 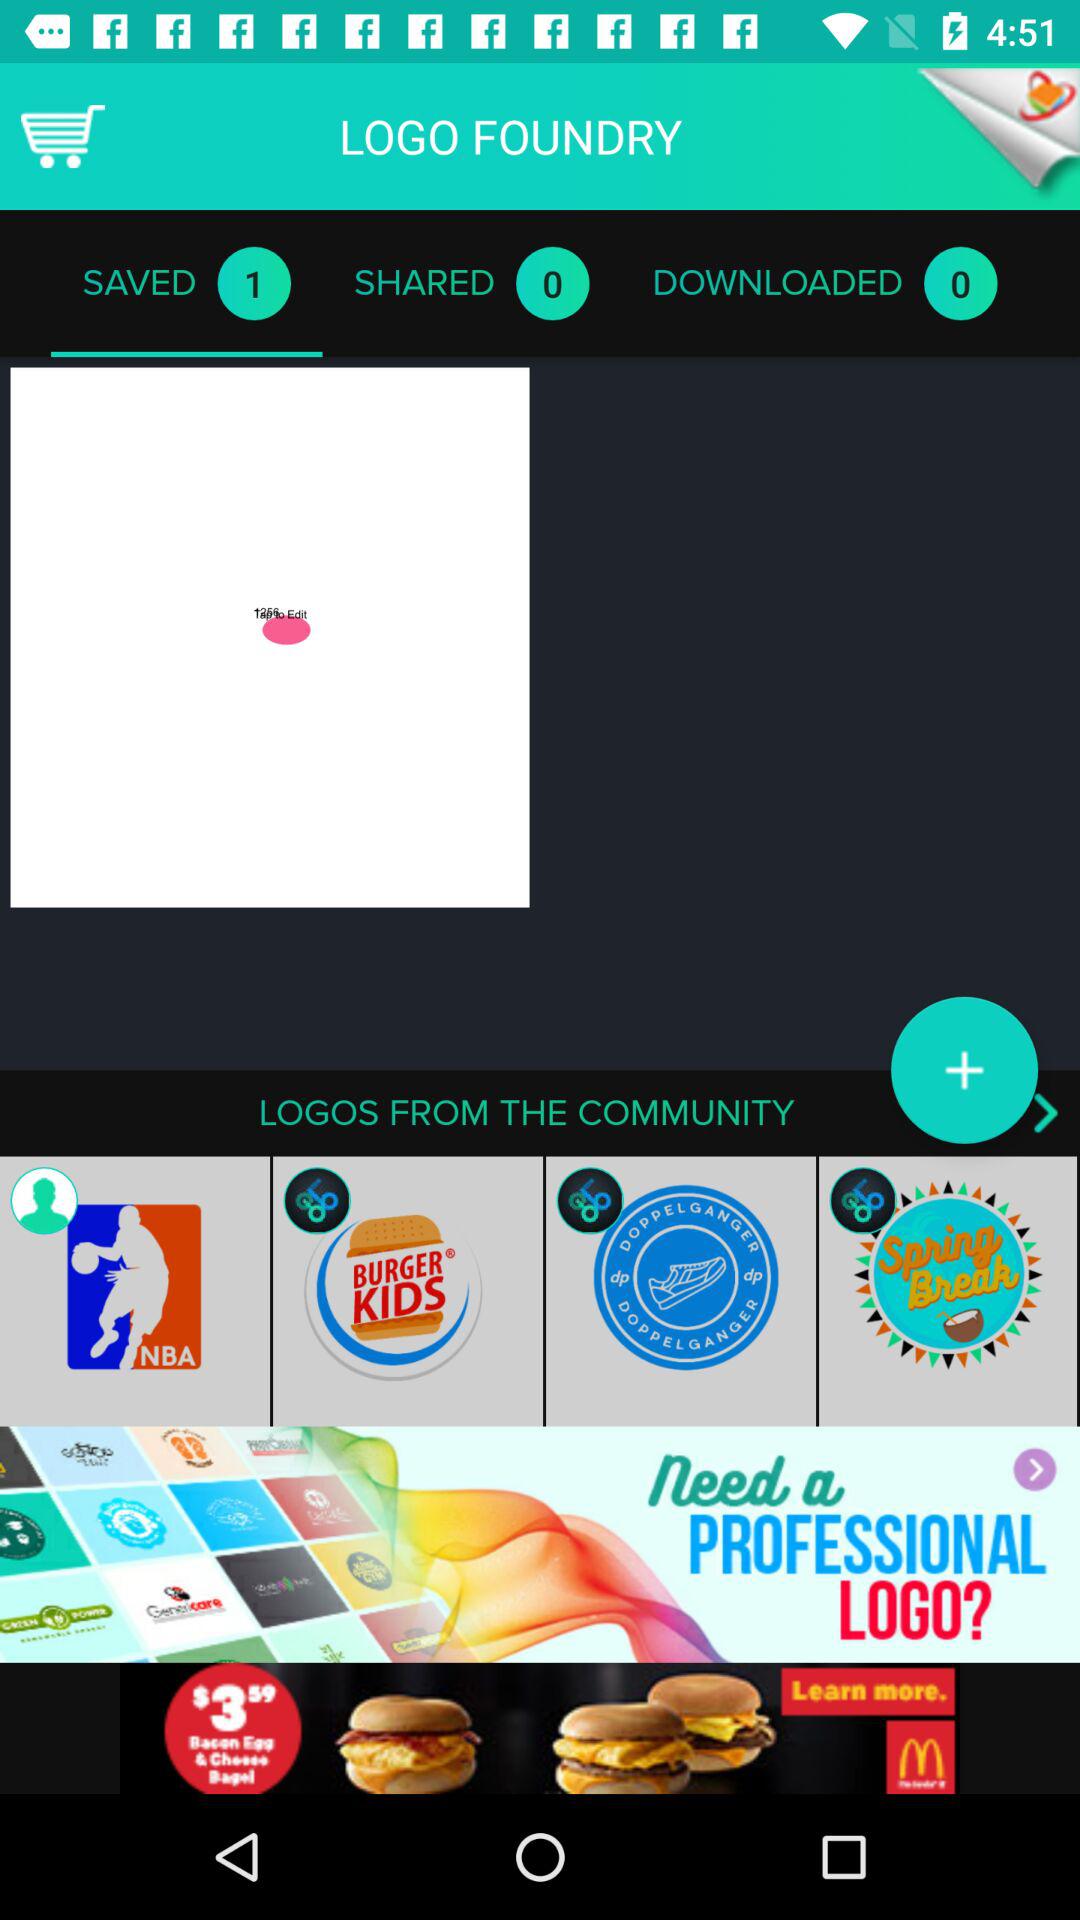 I want to click on share the article, so click(x=540, y=1728).